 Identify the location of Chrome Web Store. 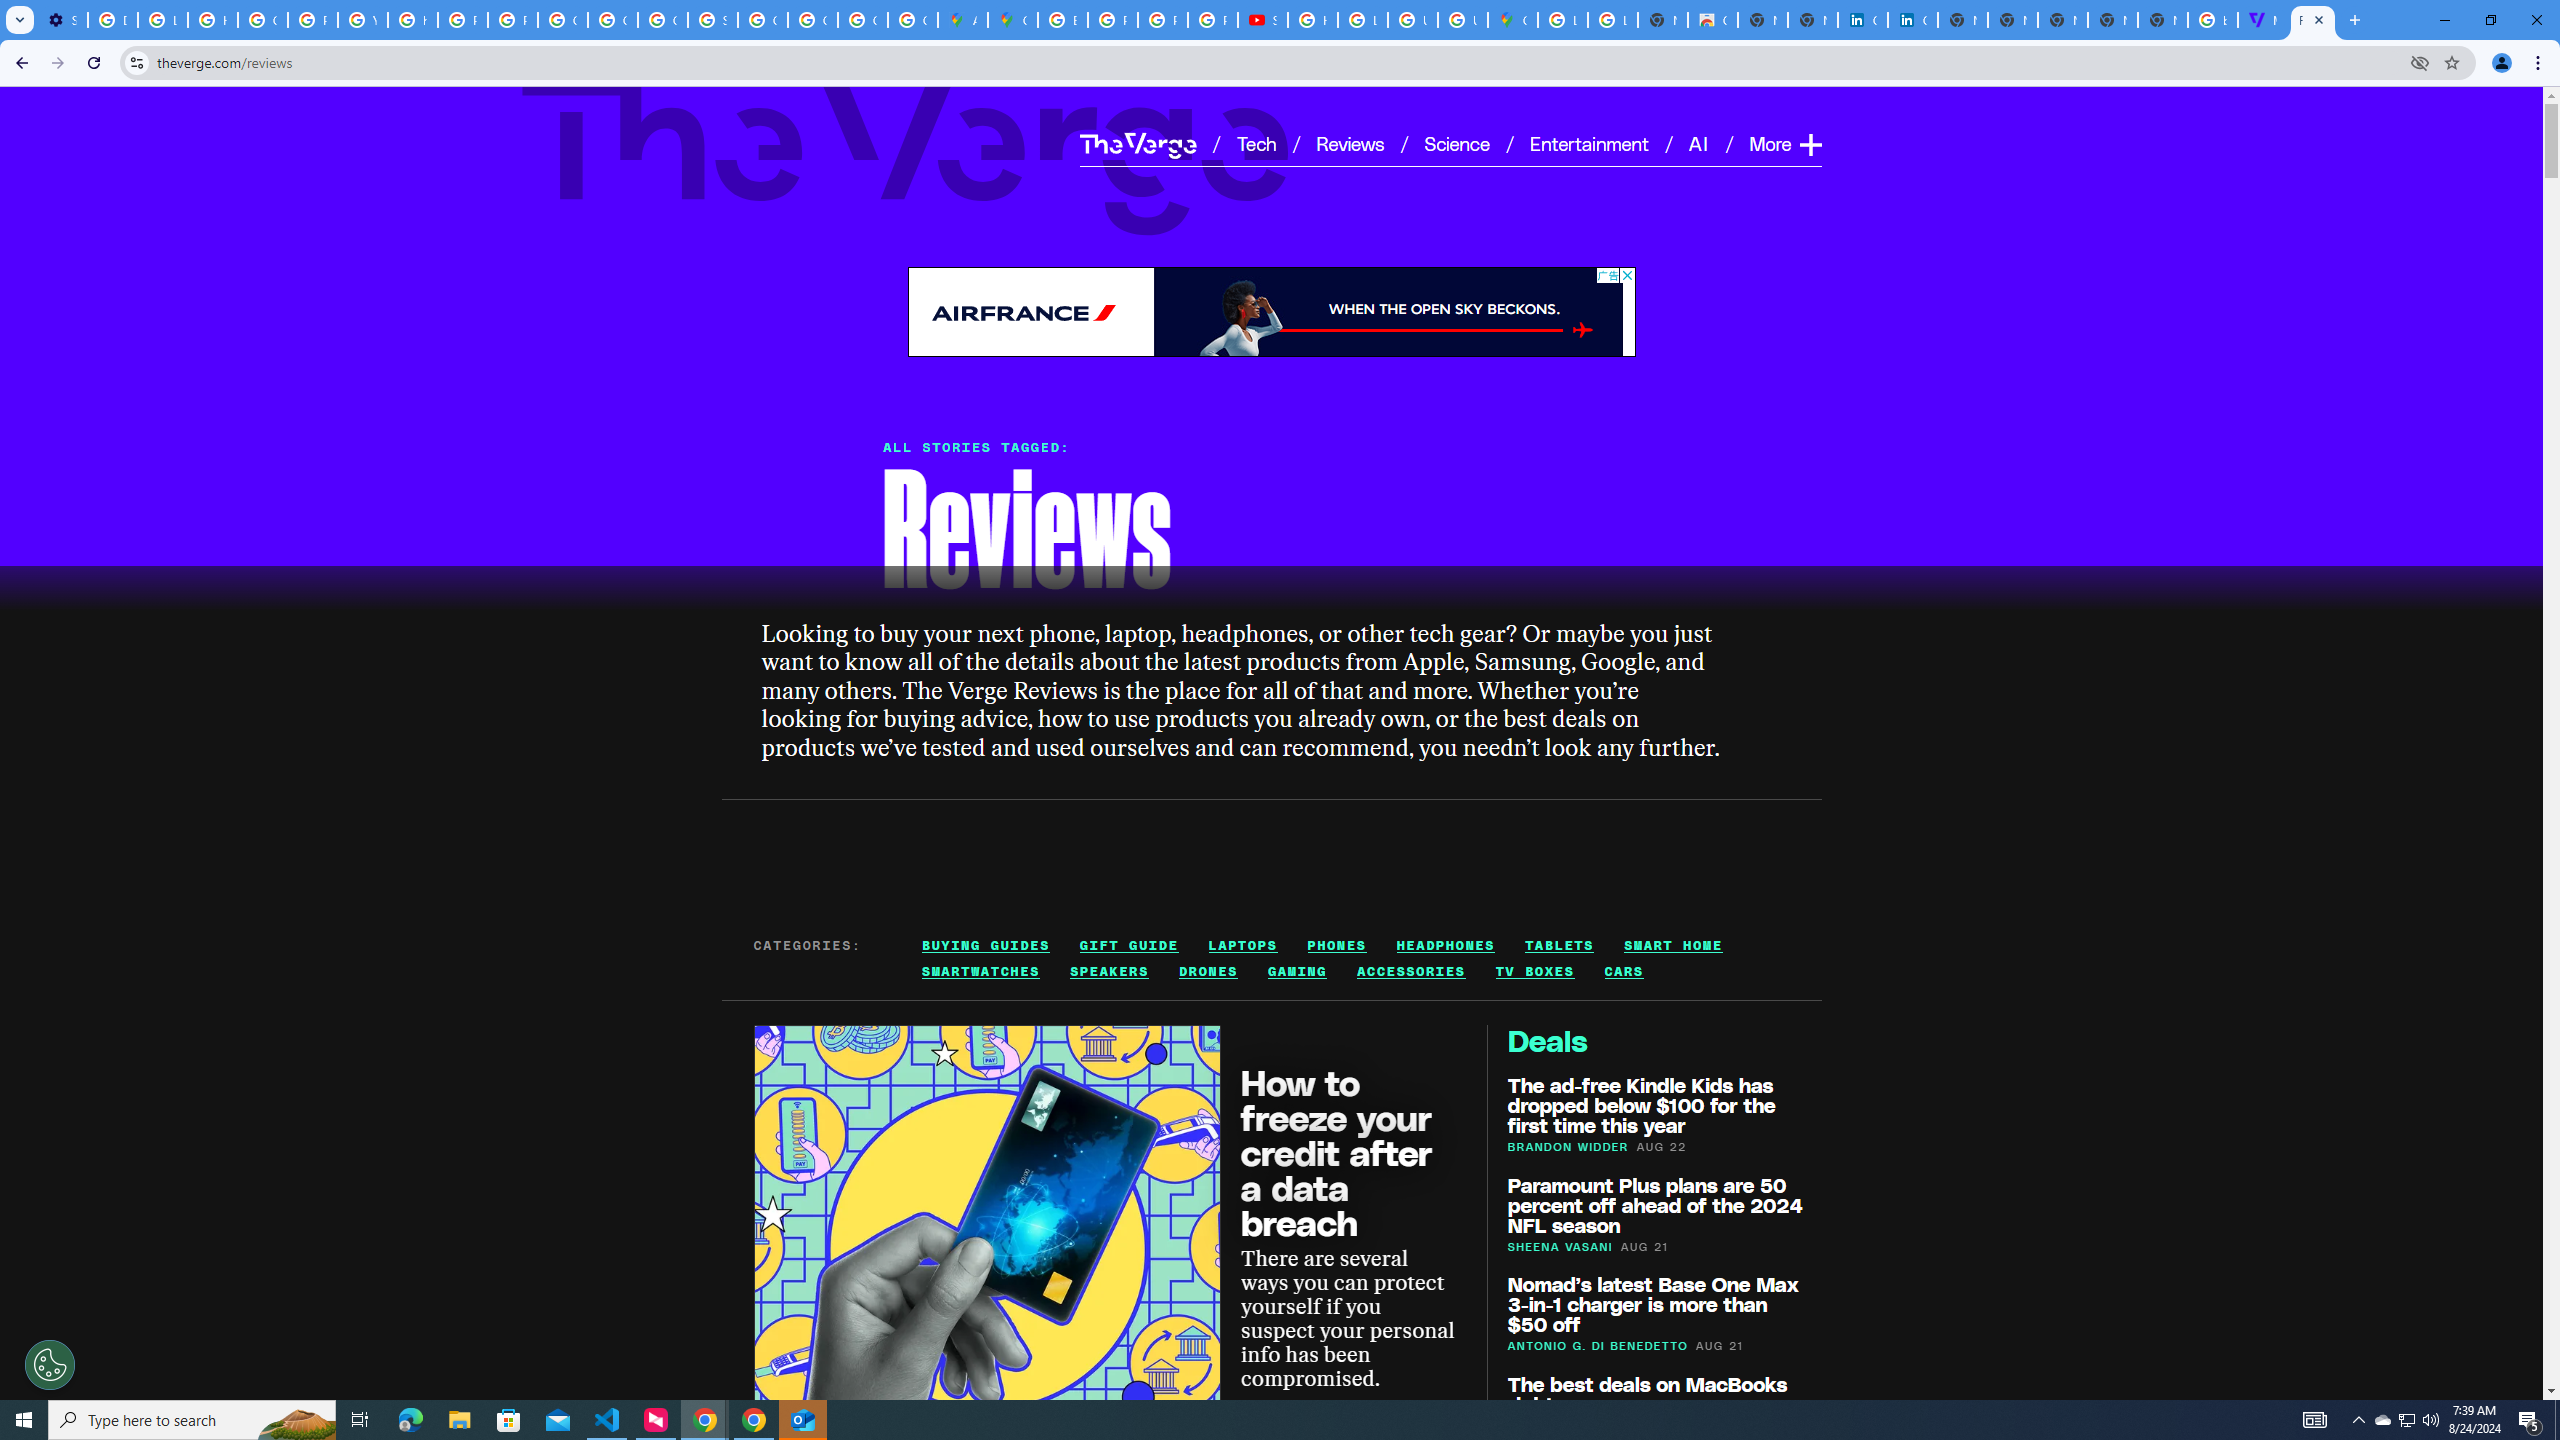
(1712, 20).